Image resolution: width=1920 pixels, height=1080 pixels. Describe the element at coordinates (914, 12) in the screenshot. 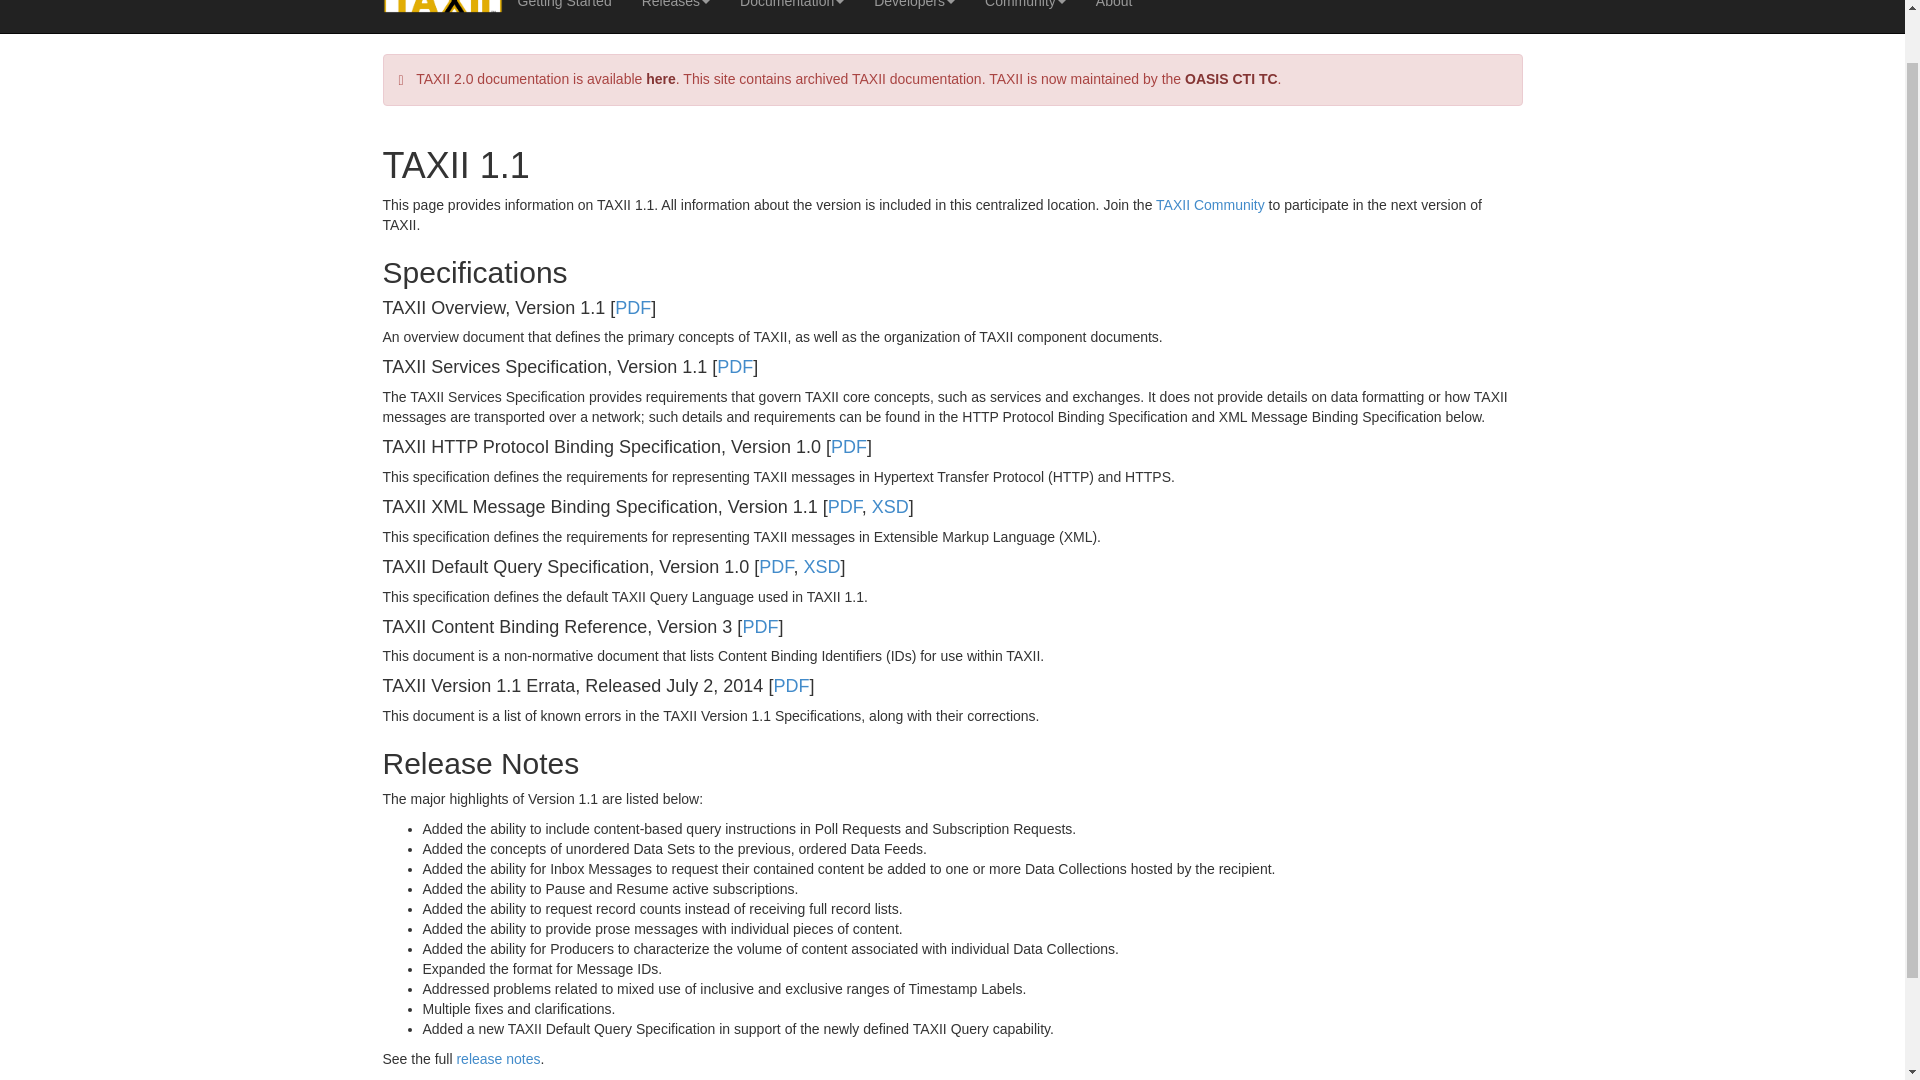

I see `Developers` at that location.